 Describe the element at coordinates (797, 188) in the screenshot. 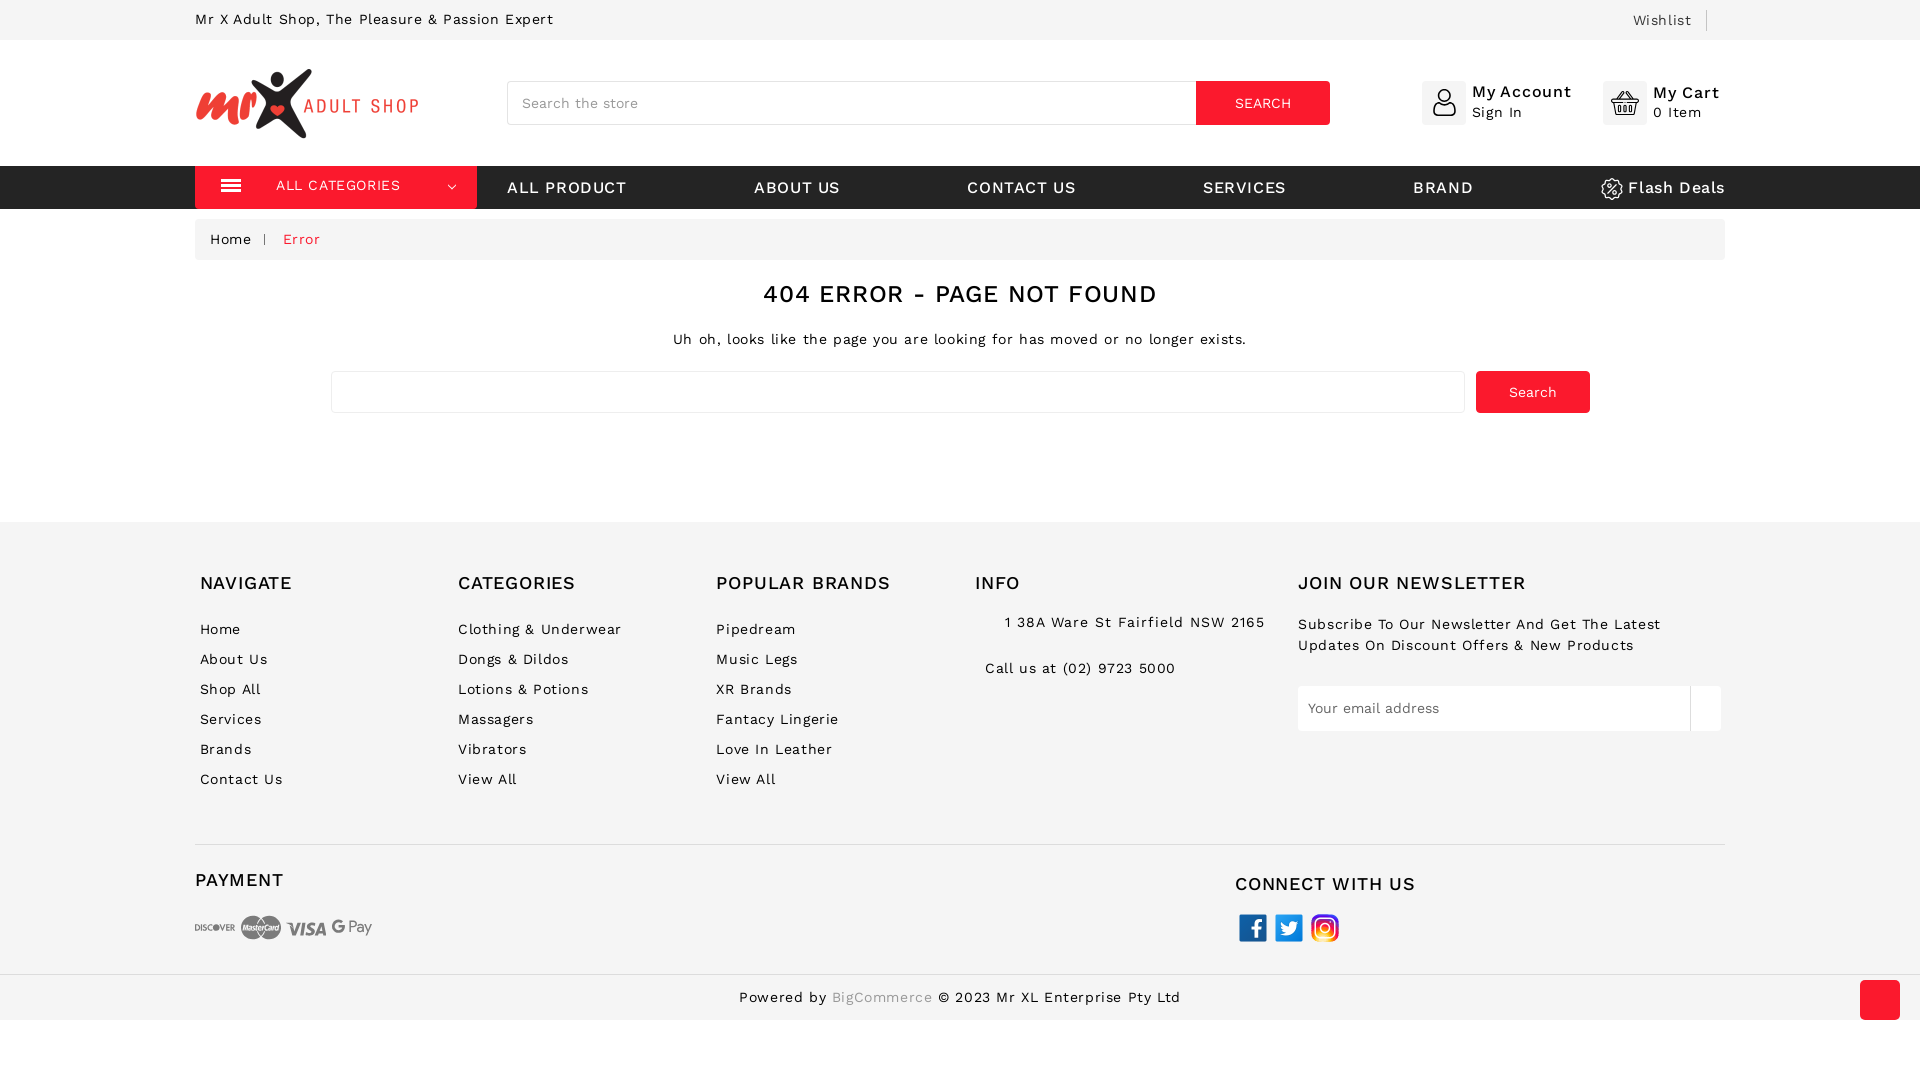

I see `ABOUT US` at that location.